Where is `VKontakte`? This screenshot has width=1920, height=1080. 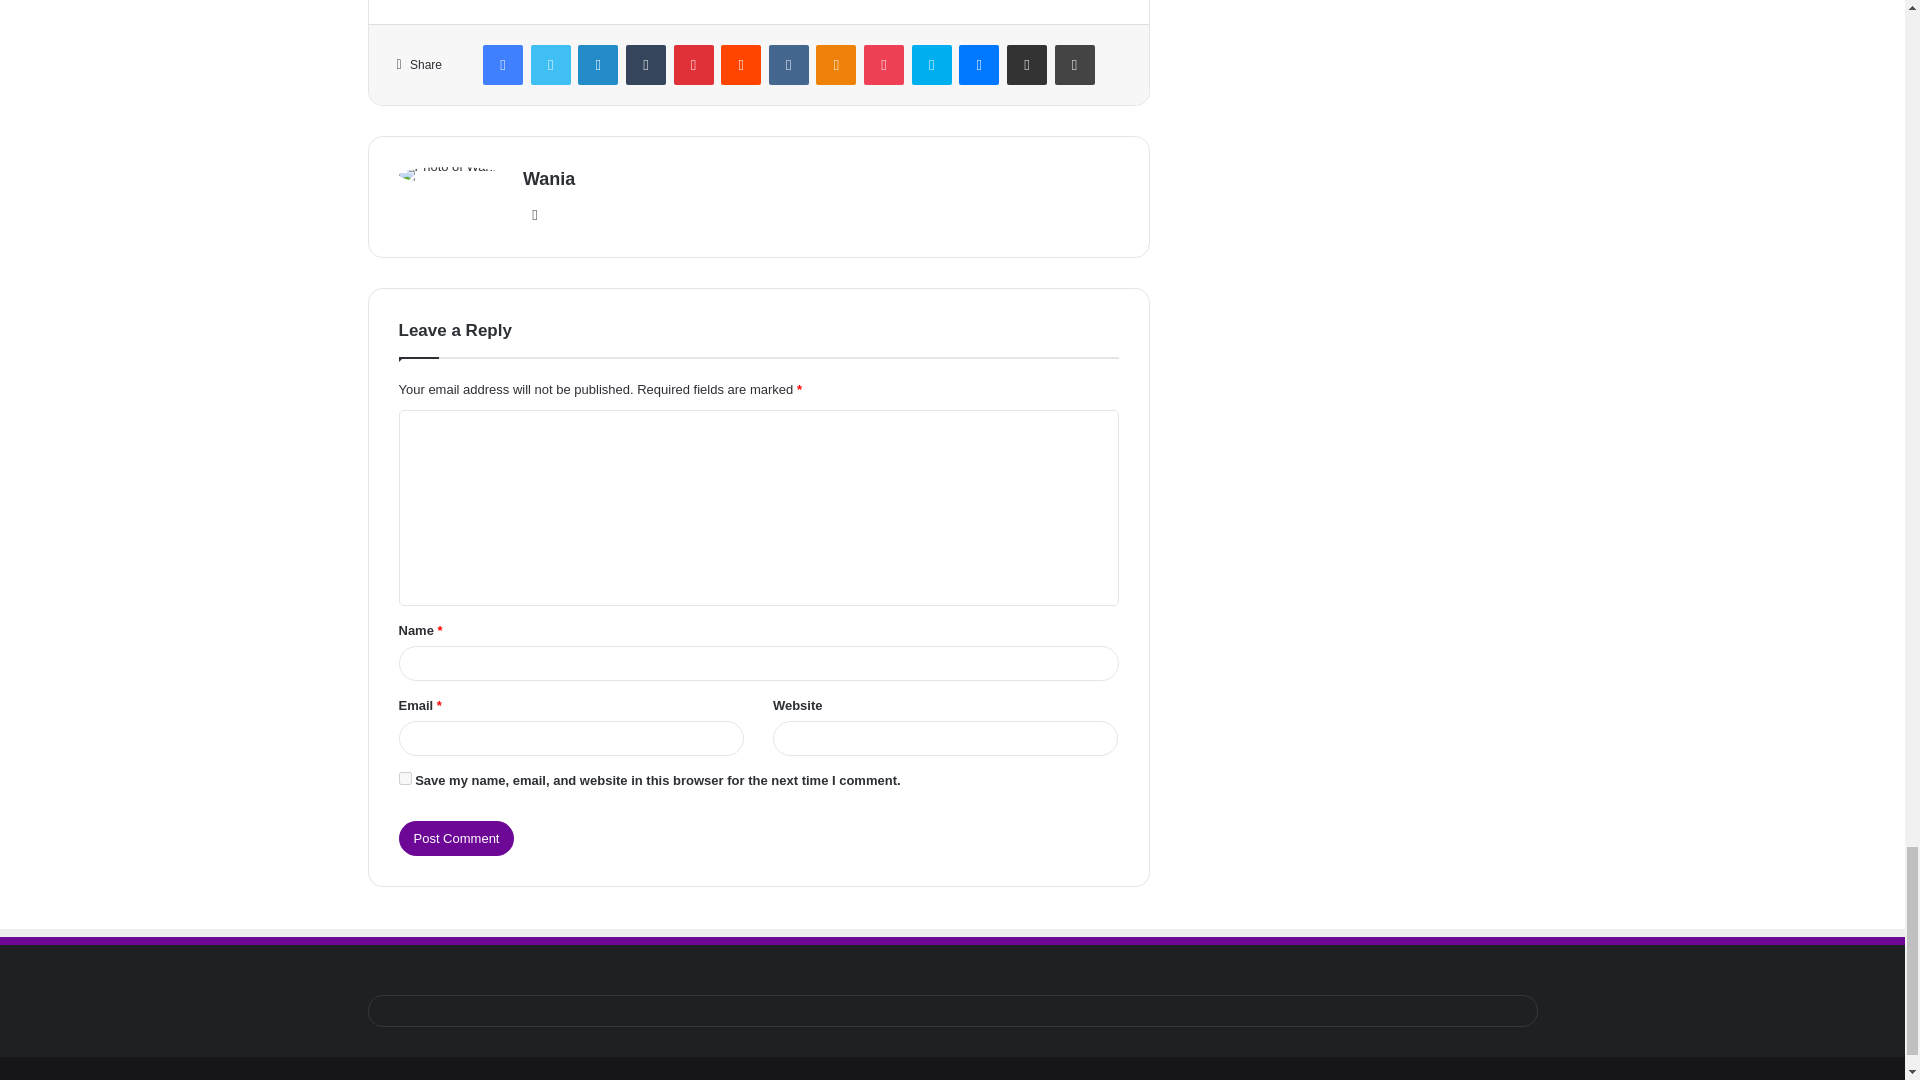
VKontakte is located at coordinates (788, 65).